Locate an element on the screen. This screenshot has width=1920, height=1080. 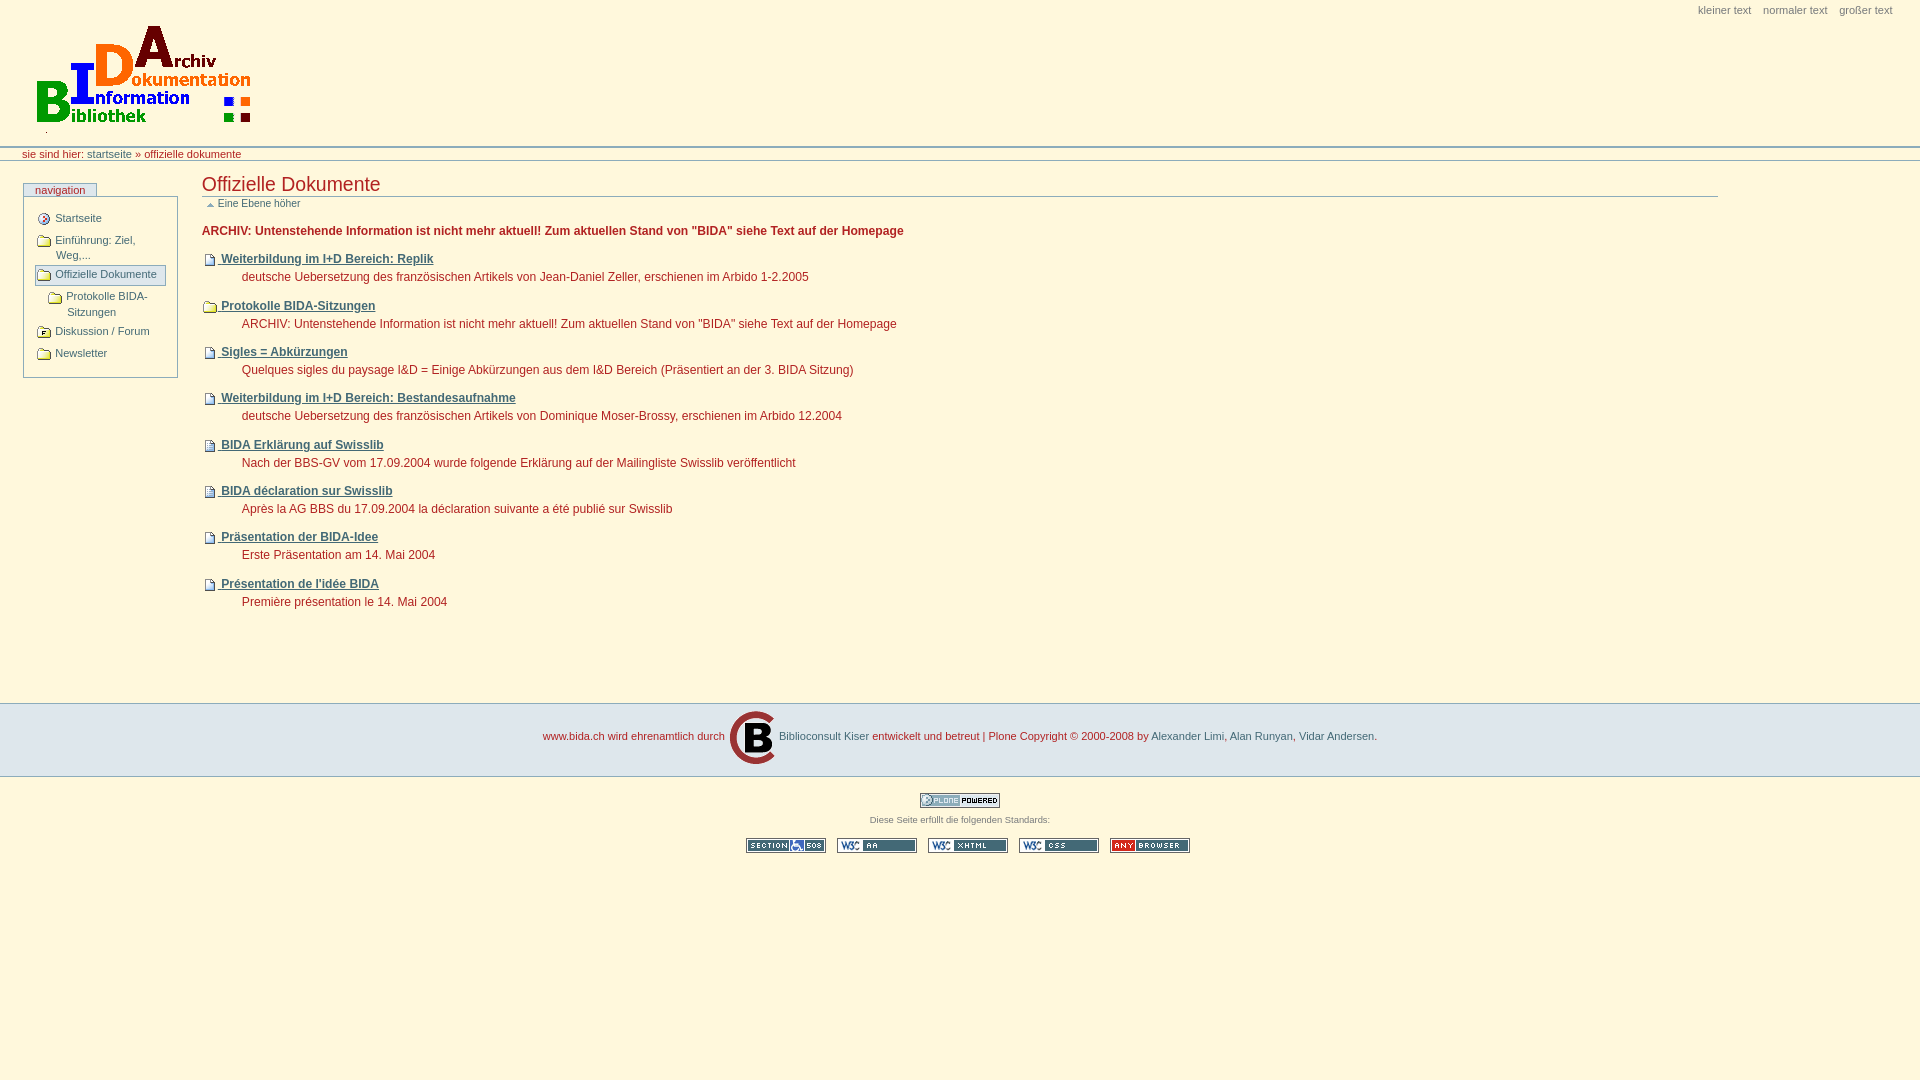
Newsletter is located at coordinates (100, 354).